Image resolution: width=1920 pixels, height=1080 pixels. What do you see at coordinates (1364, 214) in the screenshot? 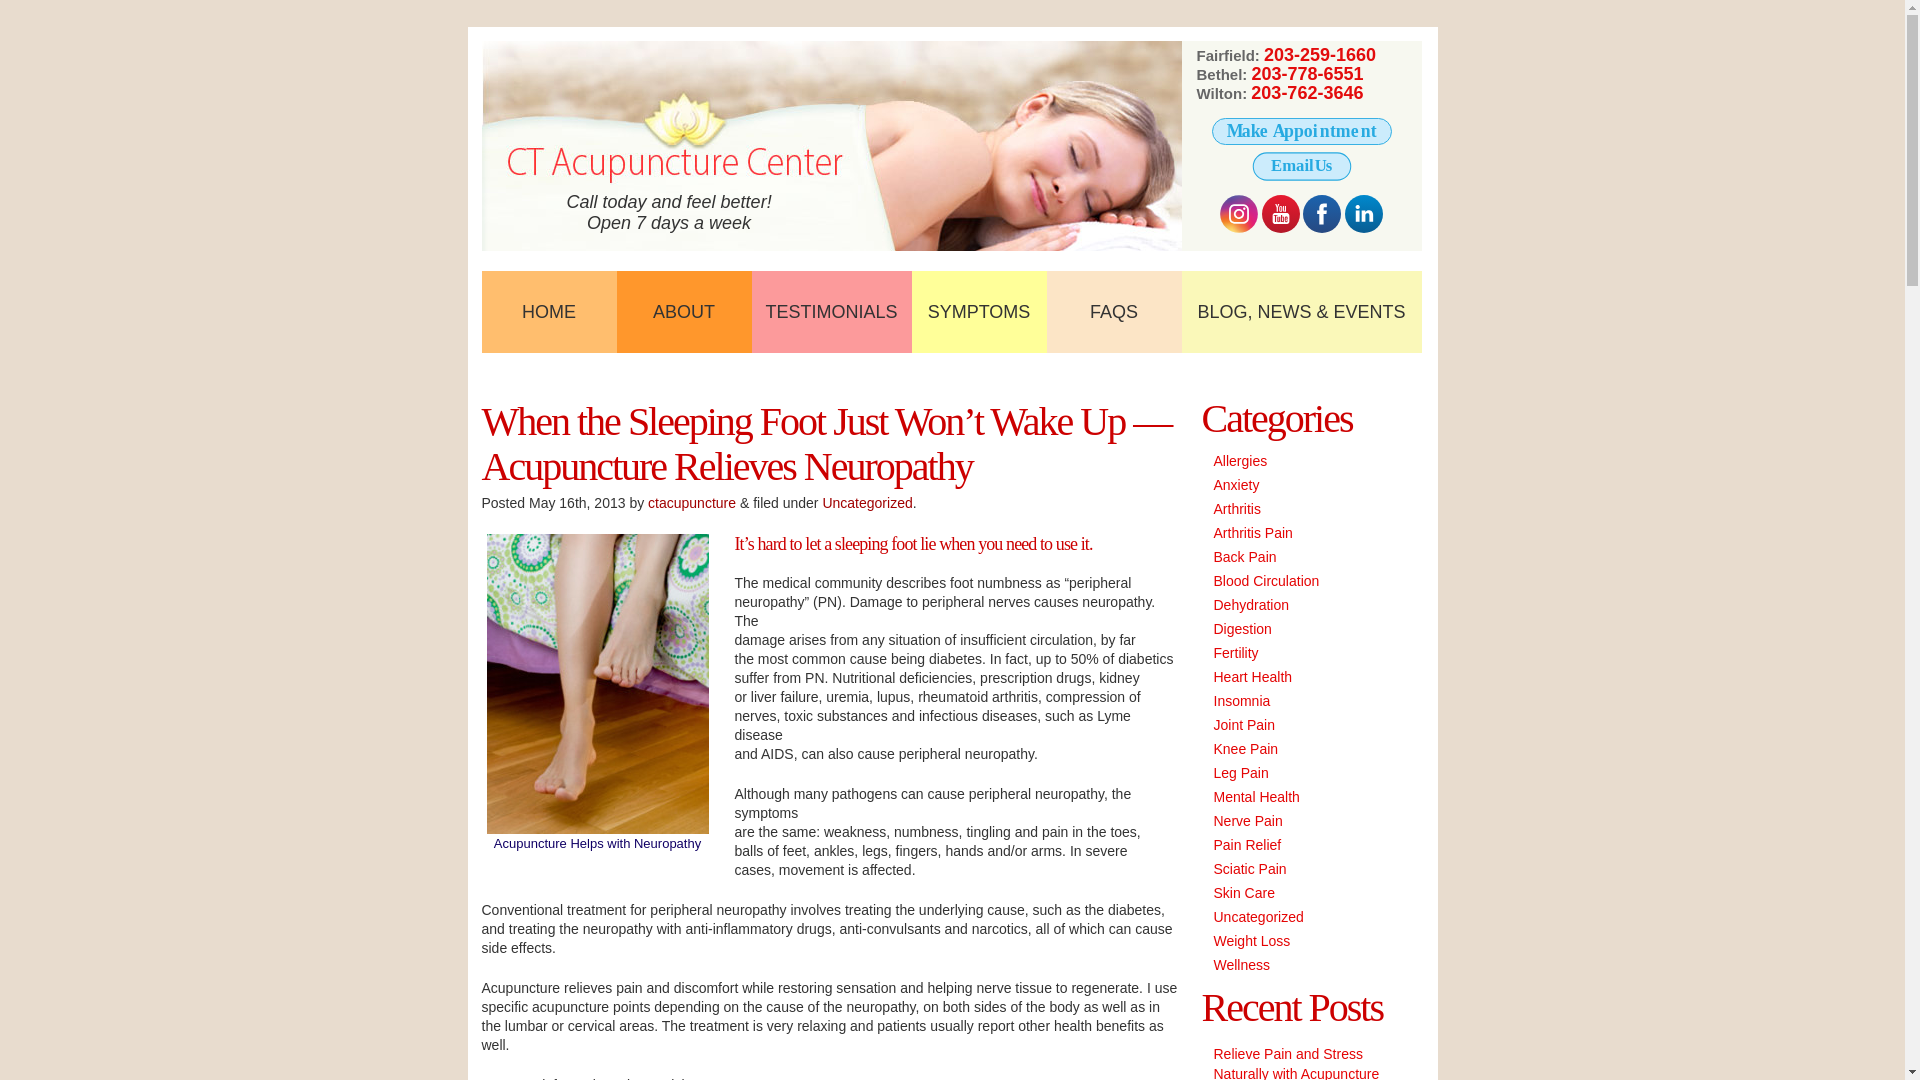
I see `linkedin` at bounding box center [1364, 214].